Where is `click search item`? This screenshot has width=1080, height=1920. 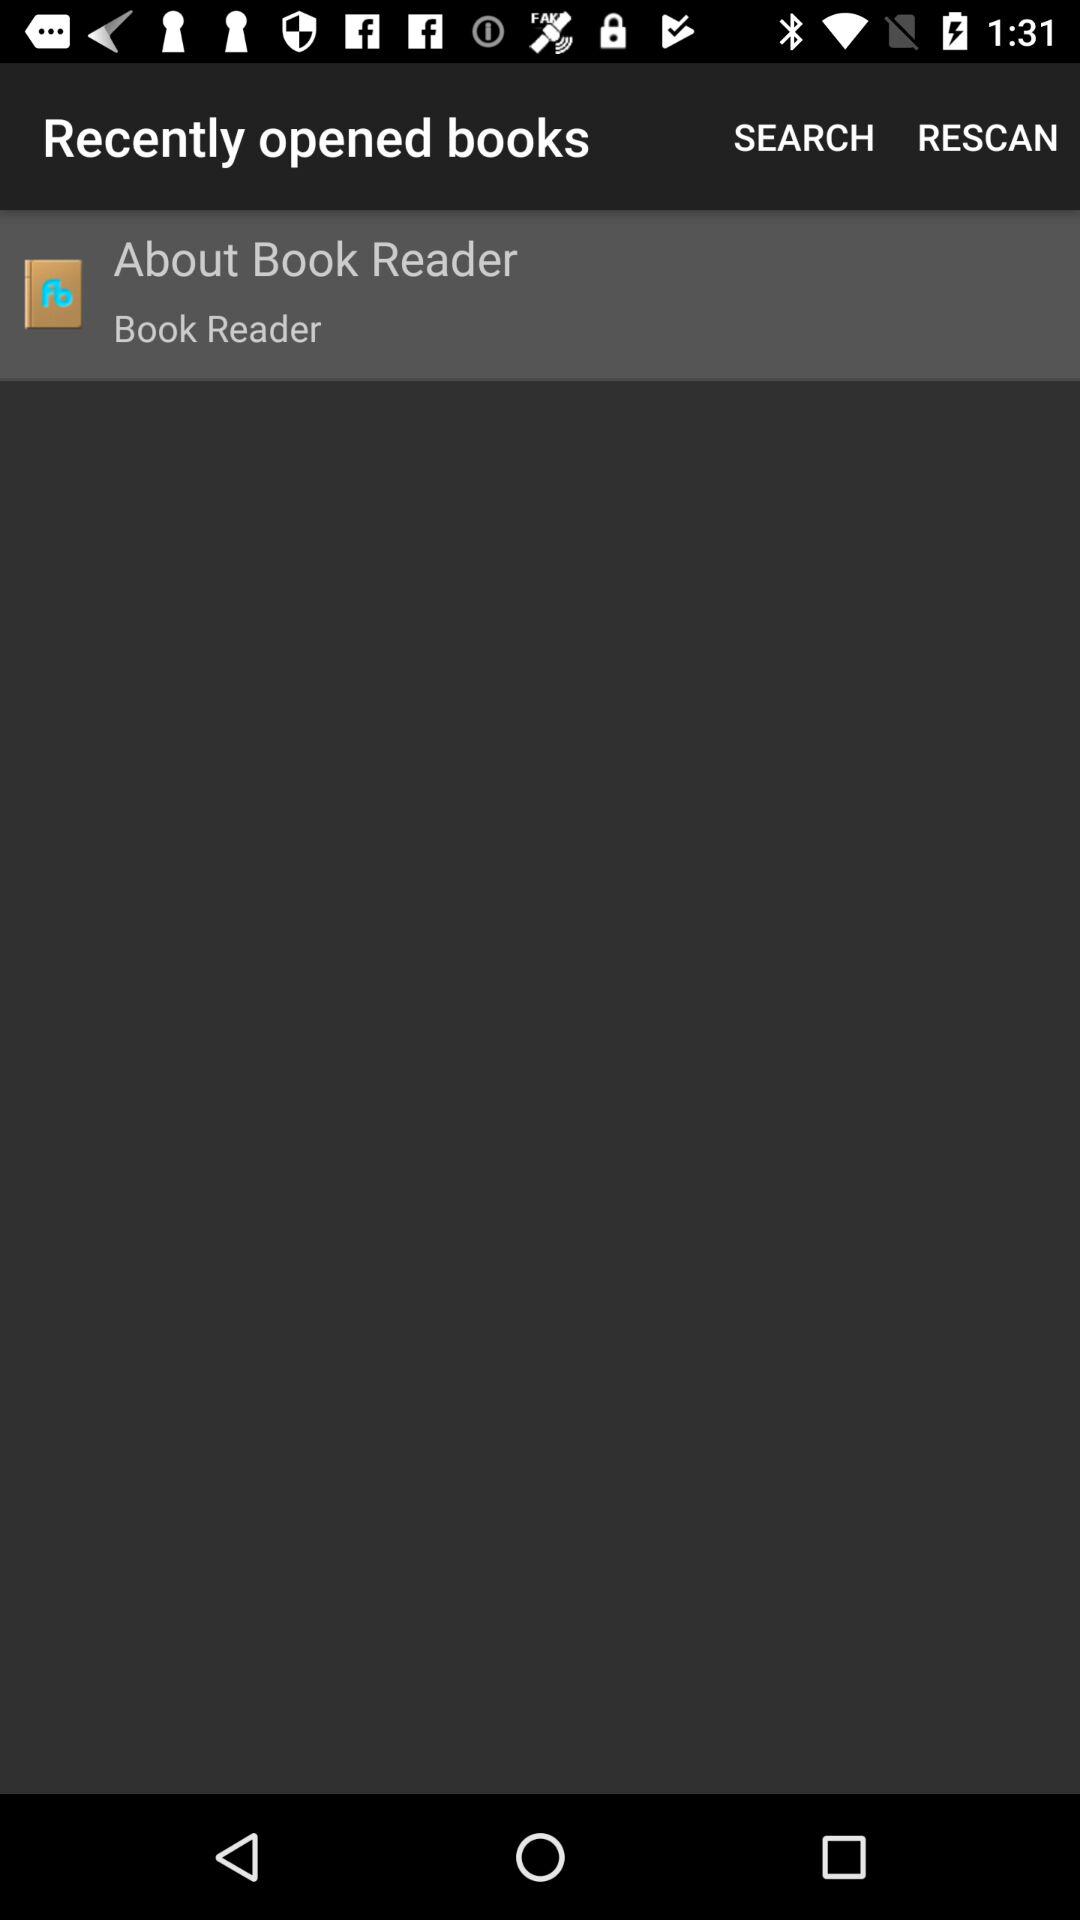 click search item is located at coordinates (804, 136).